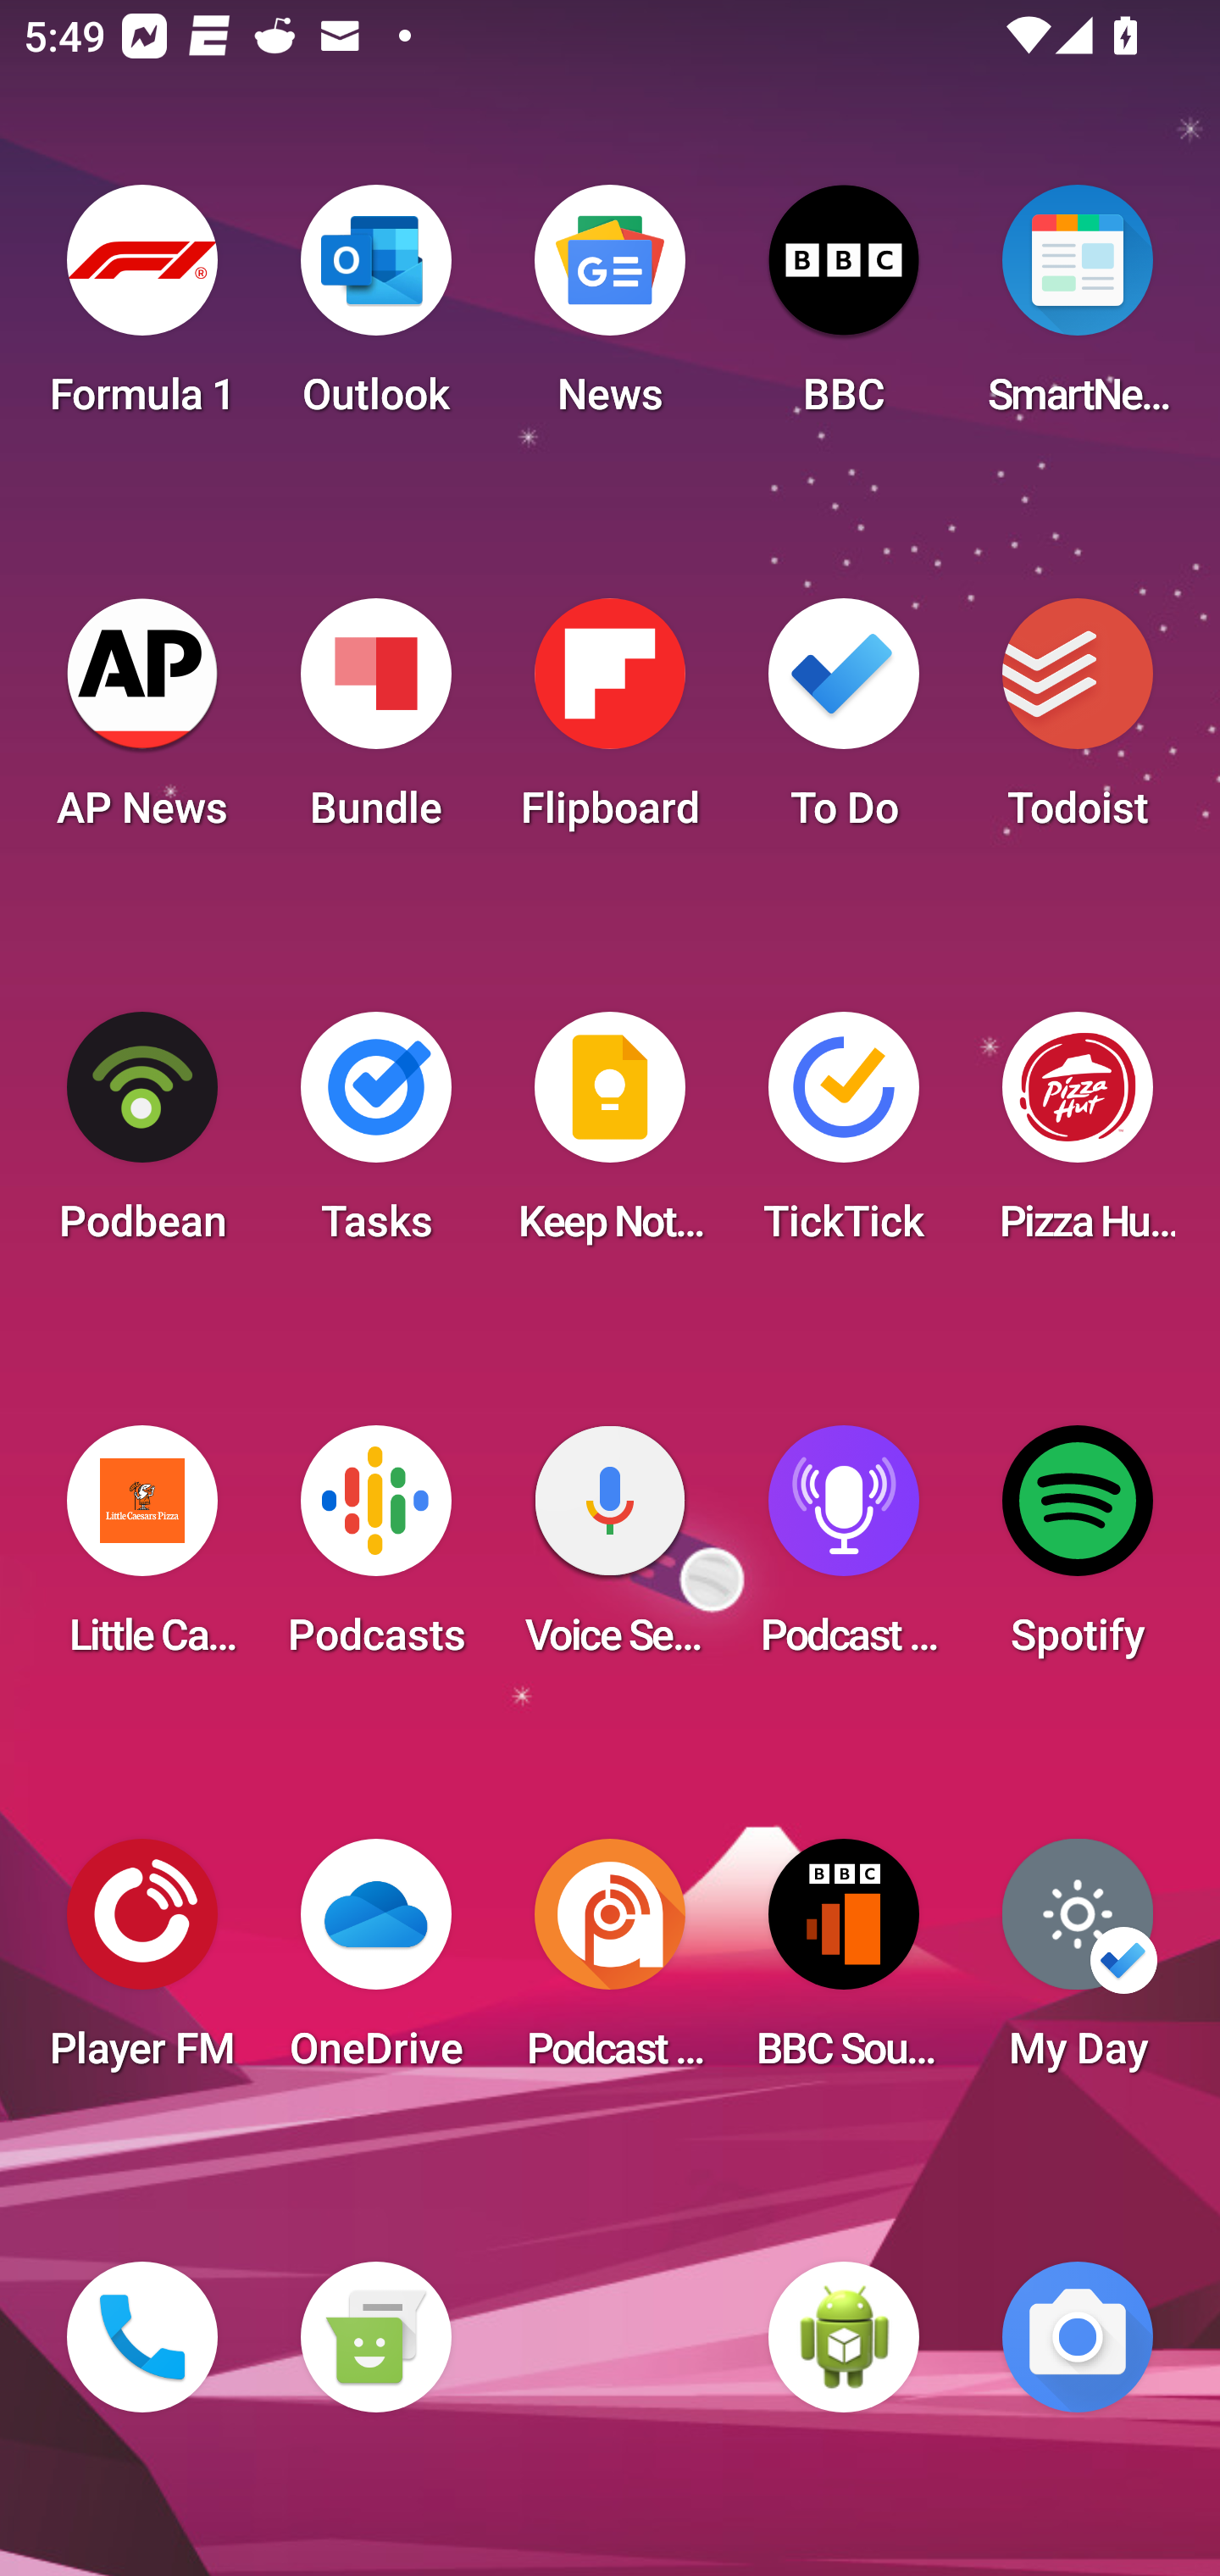 The height and width of the screenshot is (2576, 1220). Describe the element at coordinates (844, 310) in the screenshot. I see `BBC` at that location.